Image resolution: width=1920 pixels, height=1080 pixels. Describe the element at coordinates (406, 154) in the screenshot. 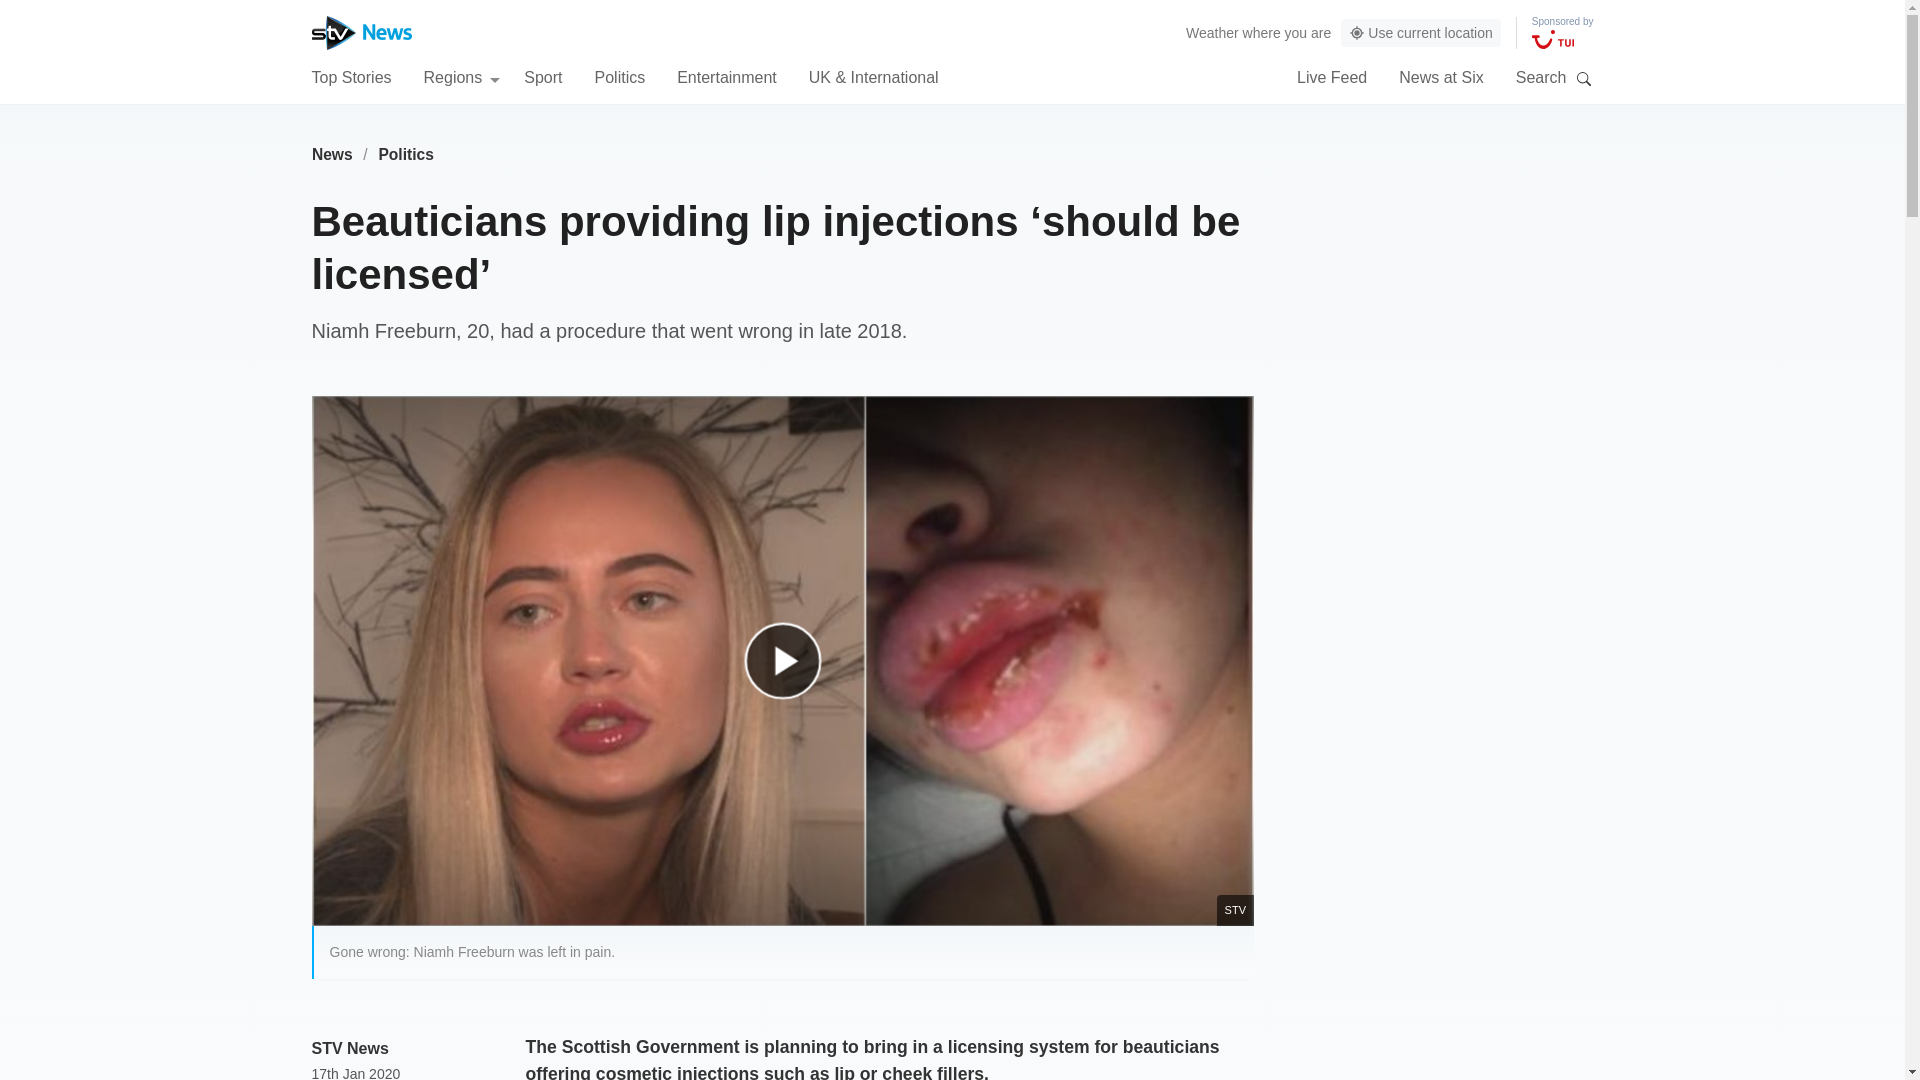

I see `Politics` at that location.